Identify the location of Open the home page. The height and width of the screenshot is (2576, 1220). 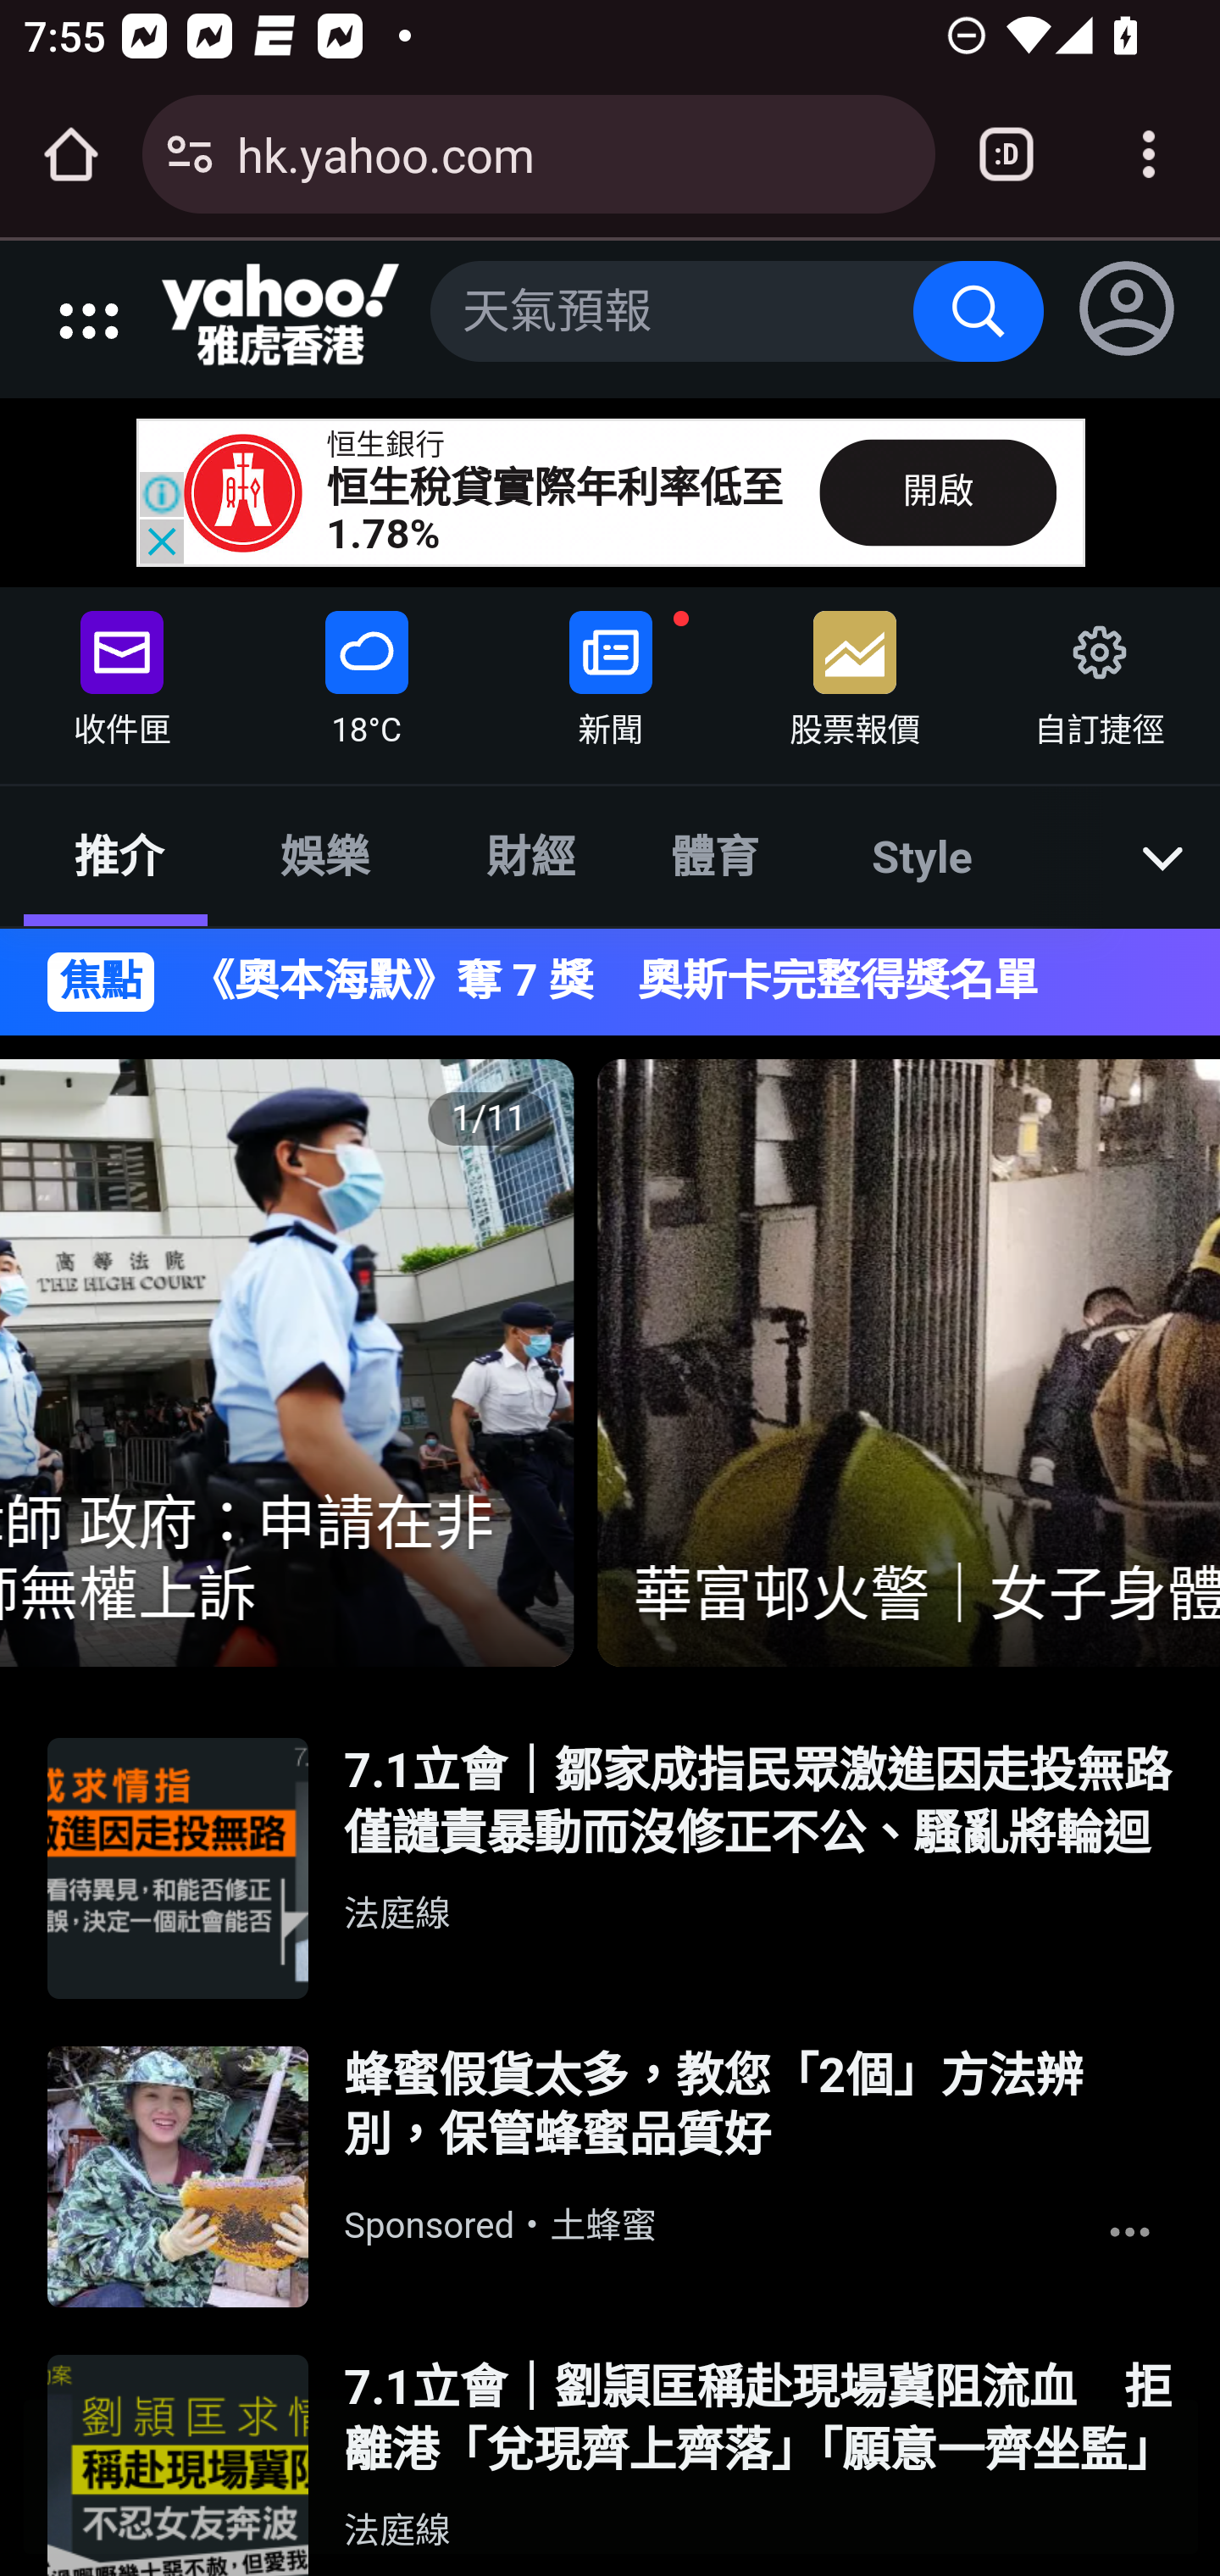
(71, 154).